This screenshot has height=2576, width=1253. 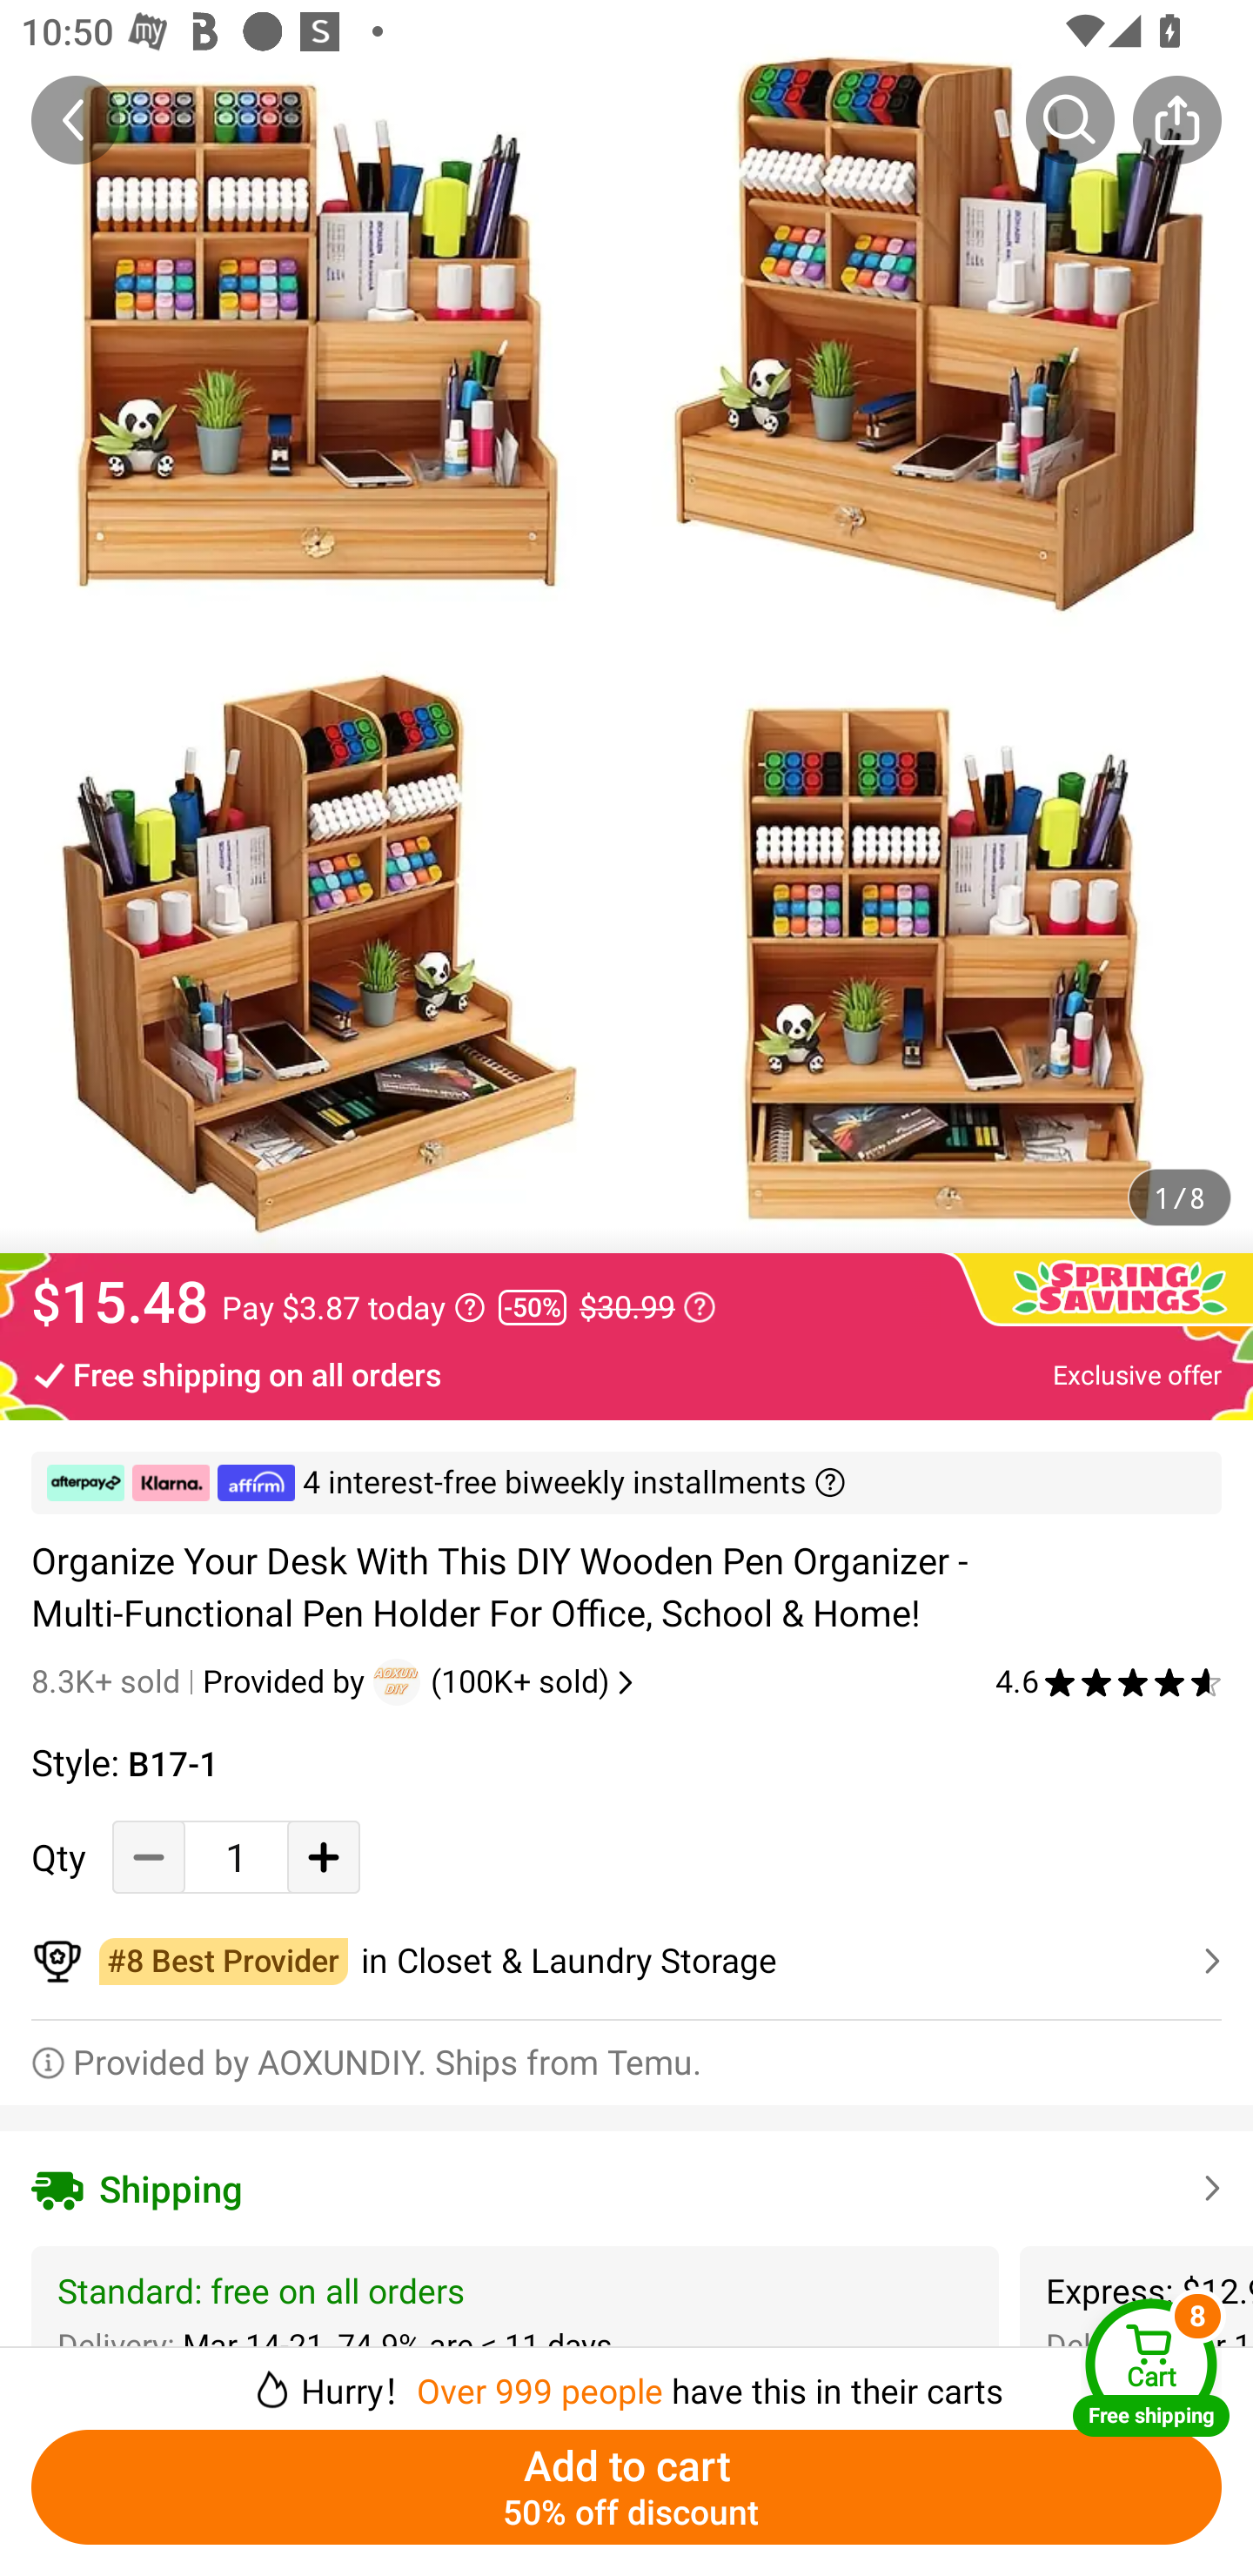 What do you see at coordinates (1109, 1681) in the screenshot?
I see `4.6` at bounding box center [1109, 1681].